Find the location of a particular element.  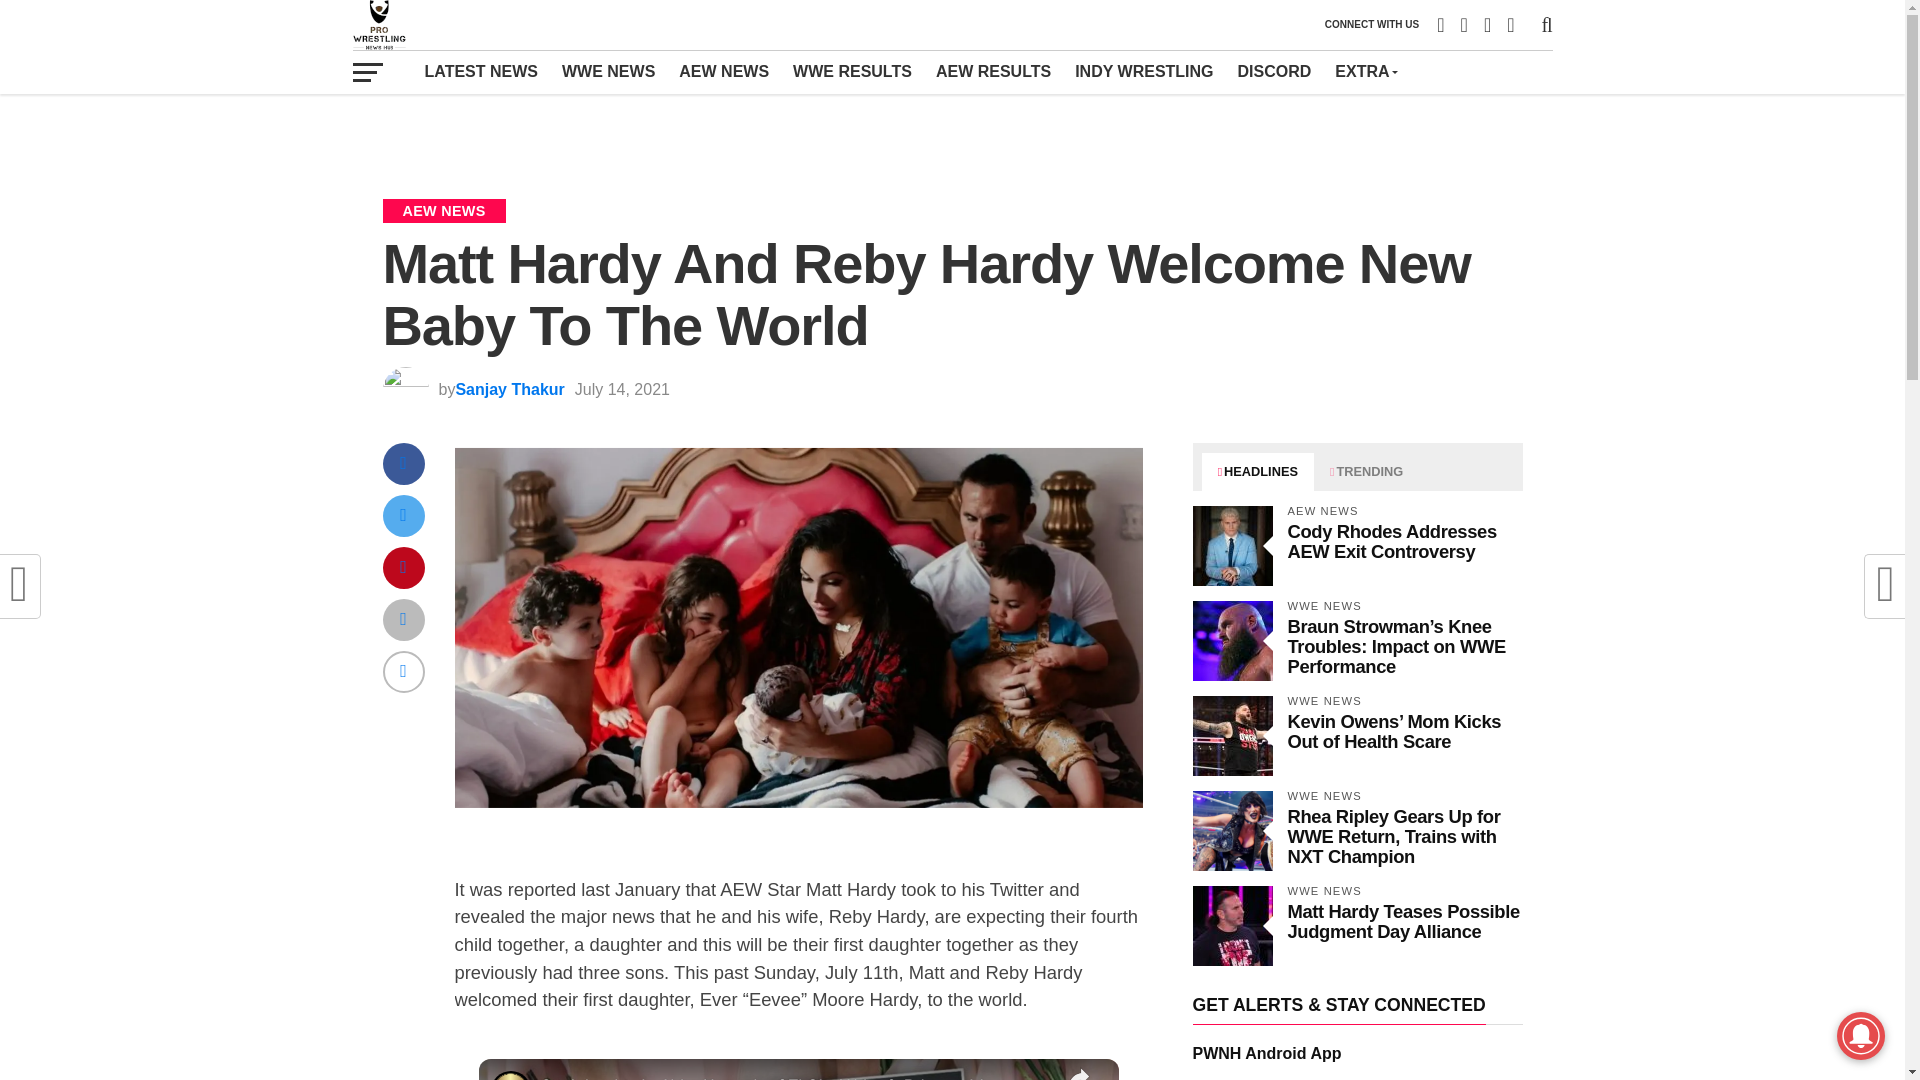

WWE NEWS is located at coordinates (608, 71).